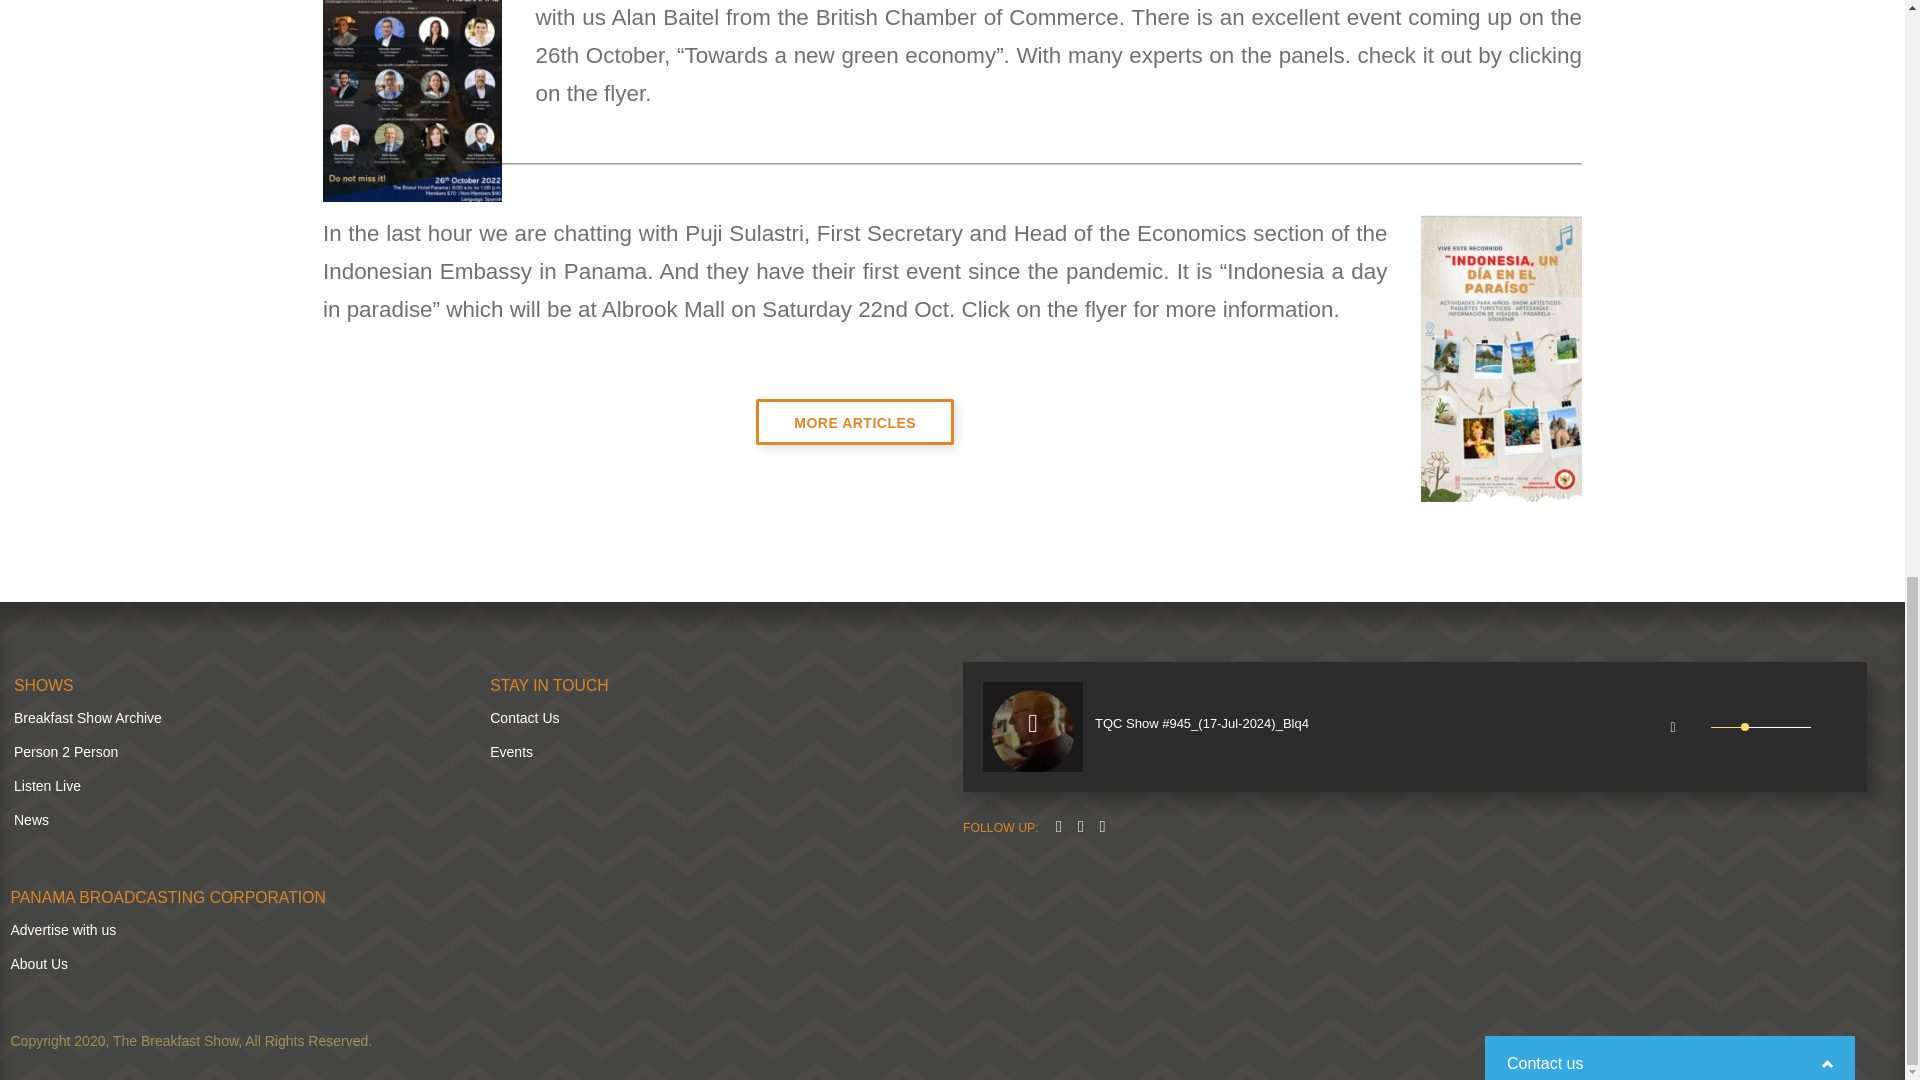  I want to click on Contact Us, so click(524, 717).